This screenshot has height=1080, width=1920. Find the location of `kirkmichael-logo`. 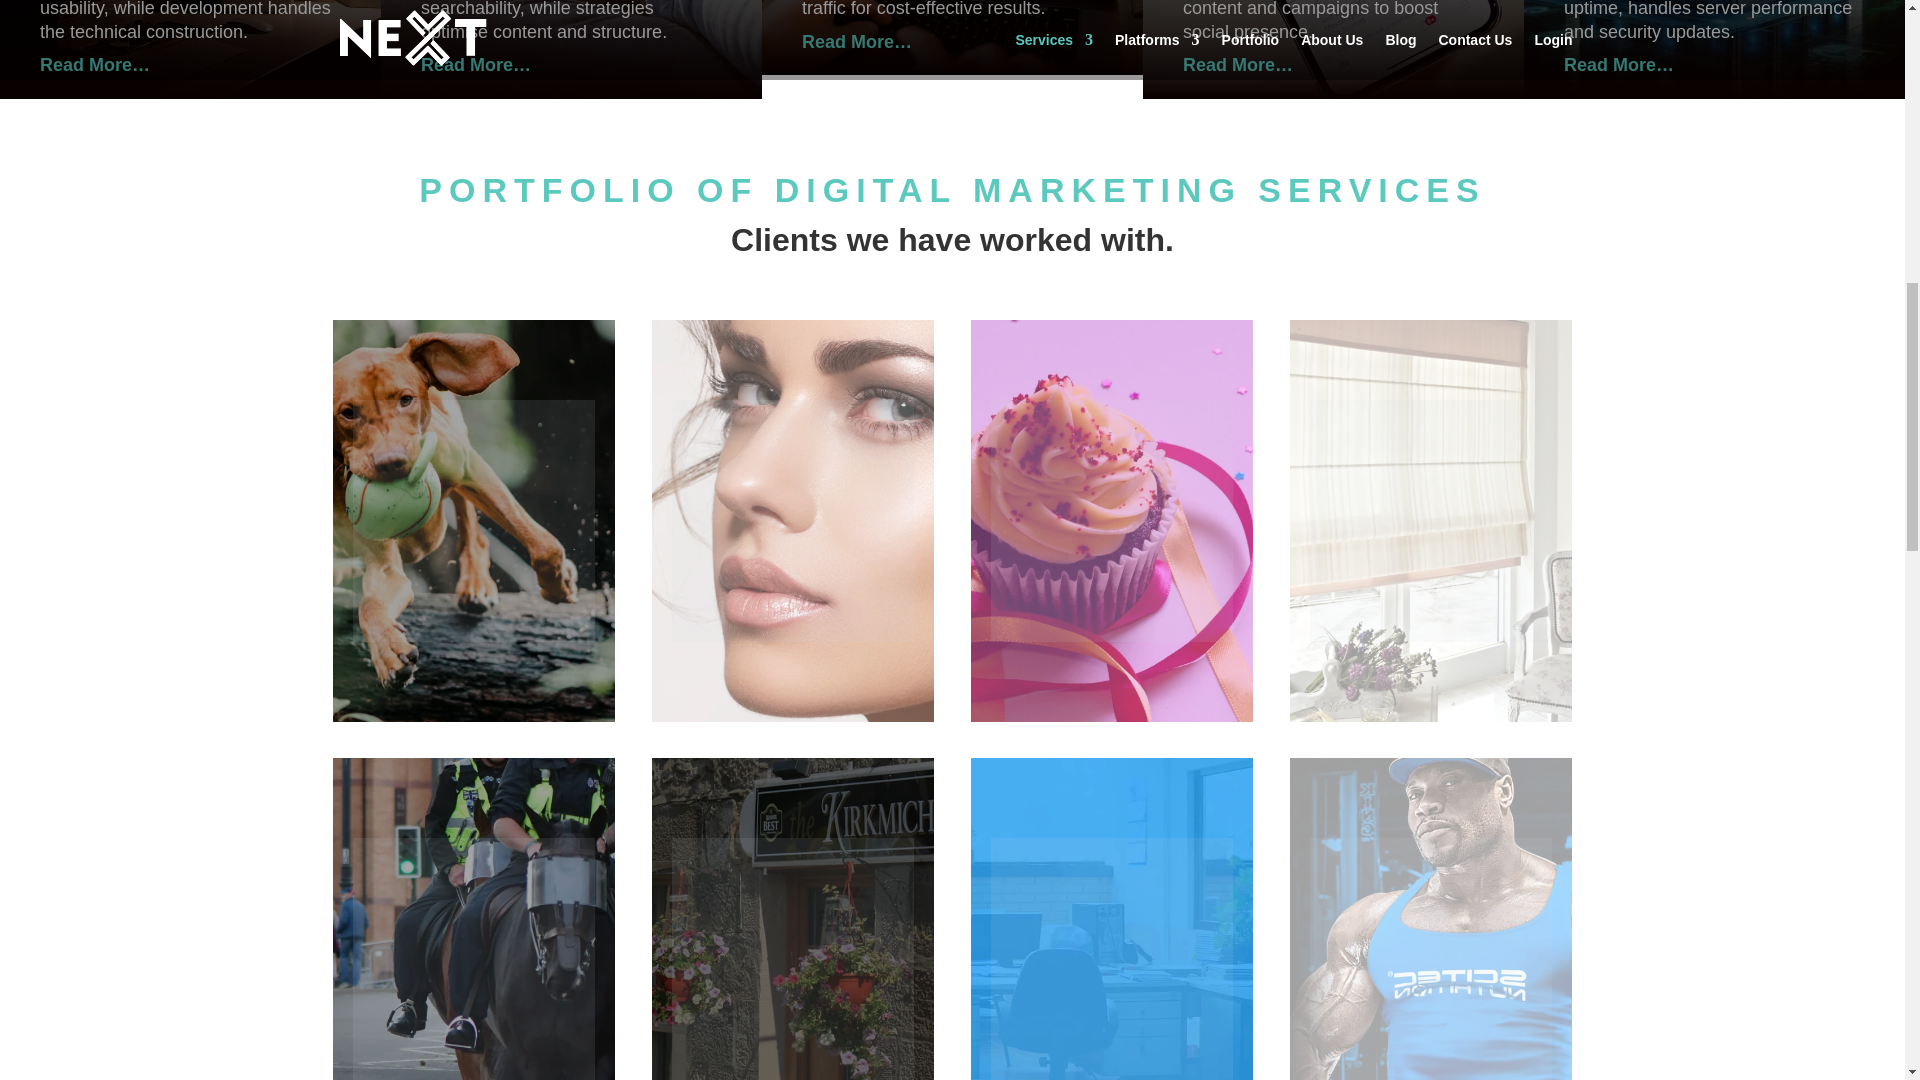

kirkmichael-logo is located at coordinates (792, 959).